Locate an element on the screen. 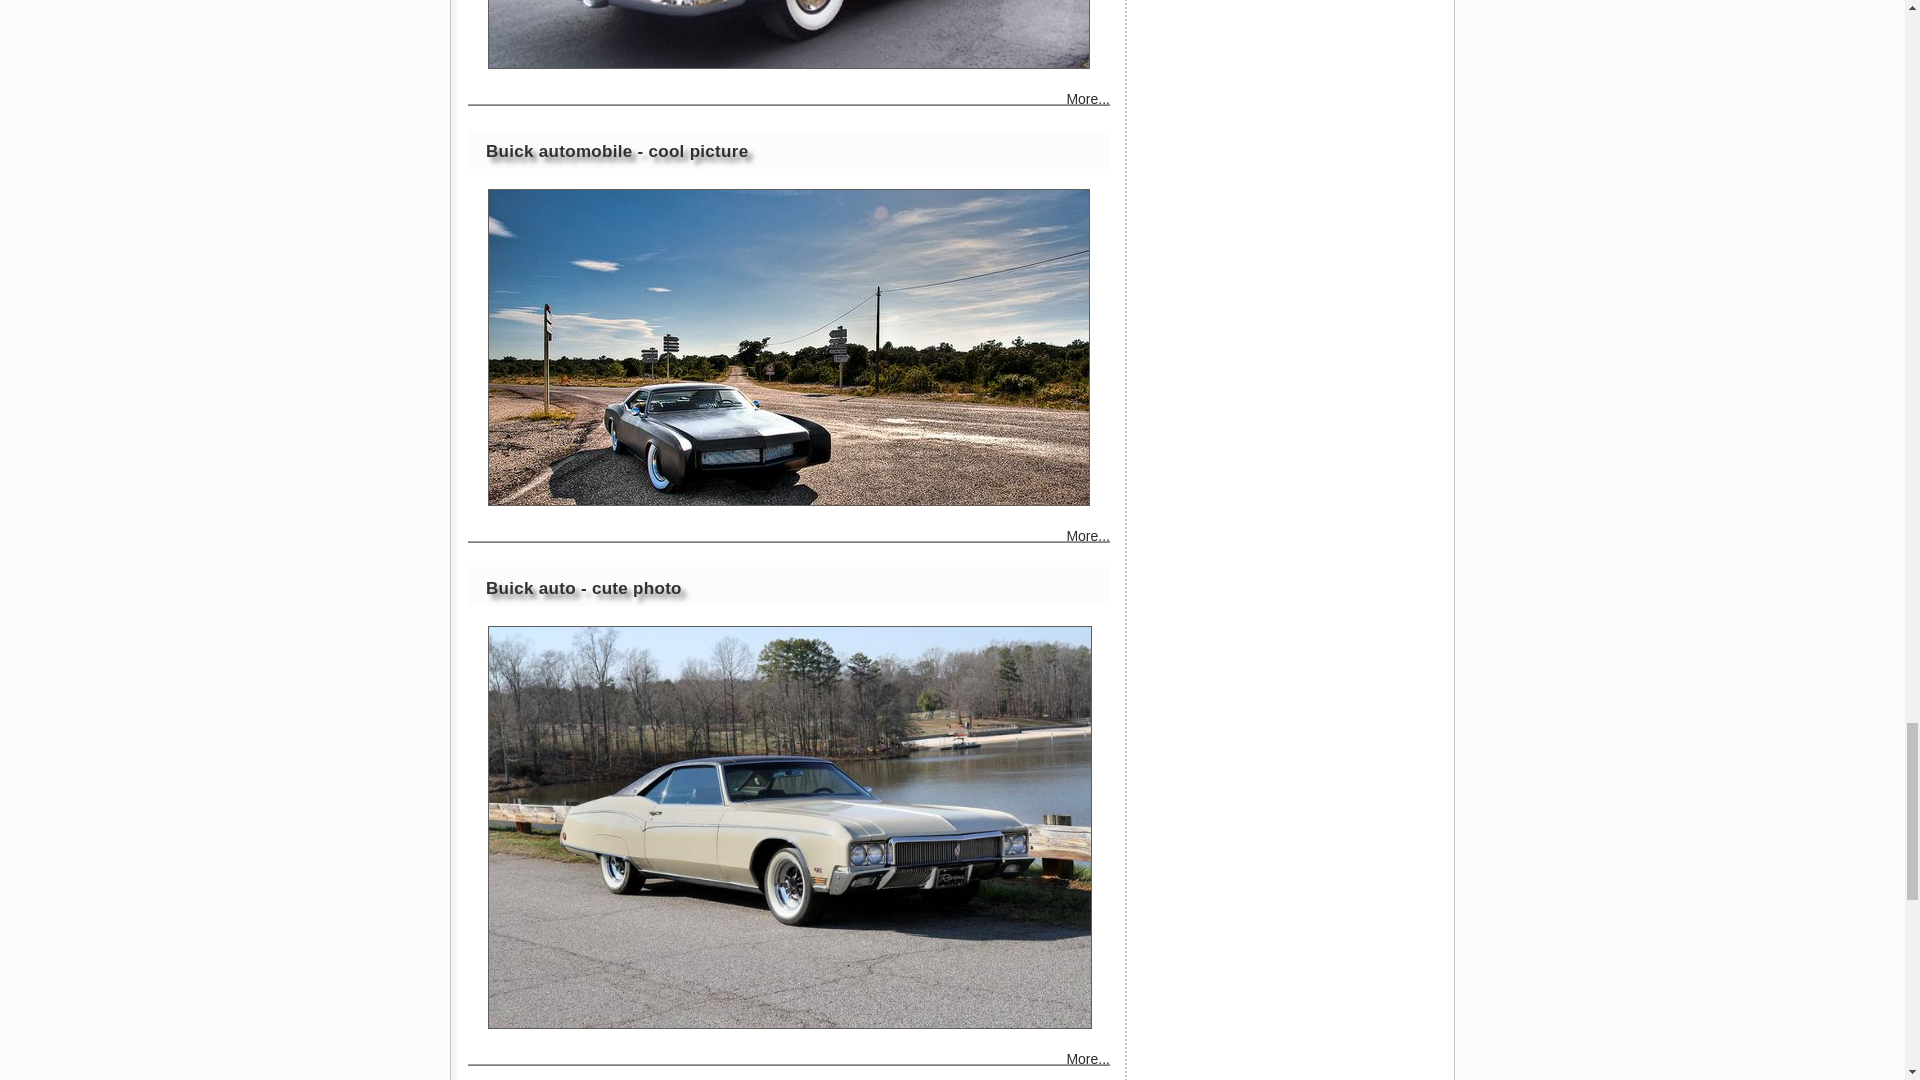  Buick automobile - cute image is located at coordinates (788, 34).